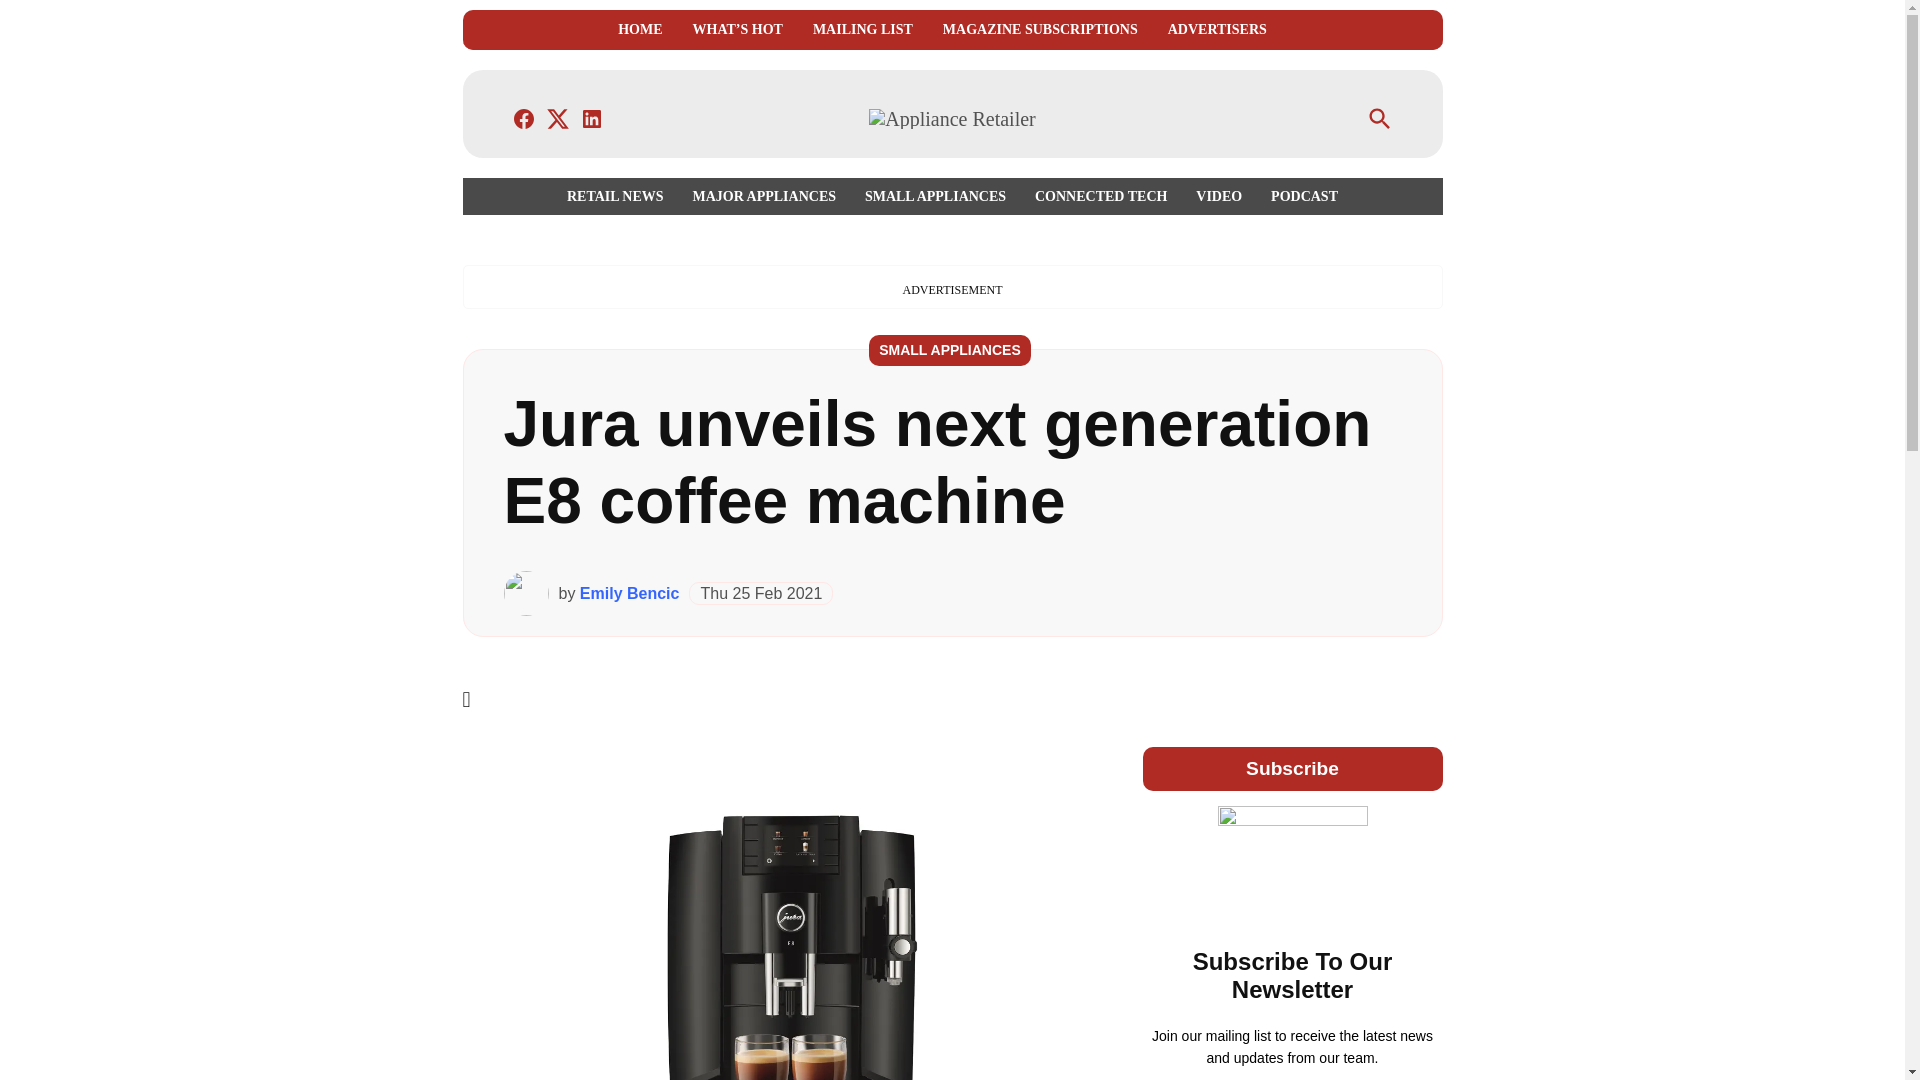  I want to click on HOME, so click(639, 30).